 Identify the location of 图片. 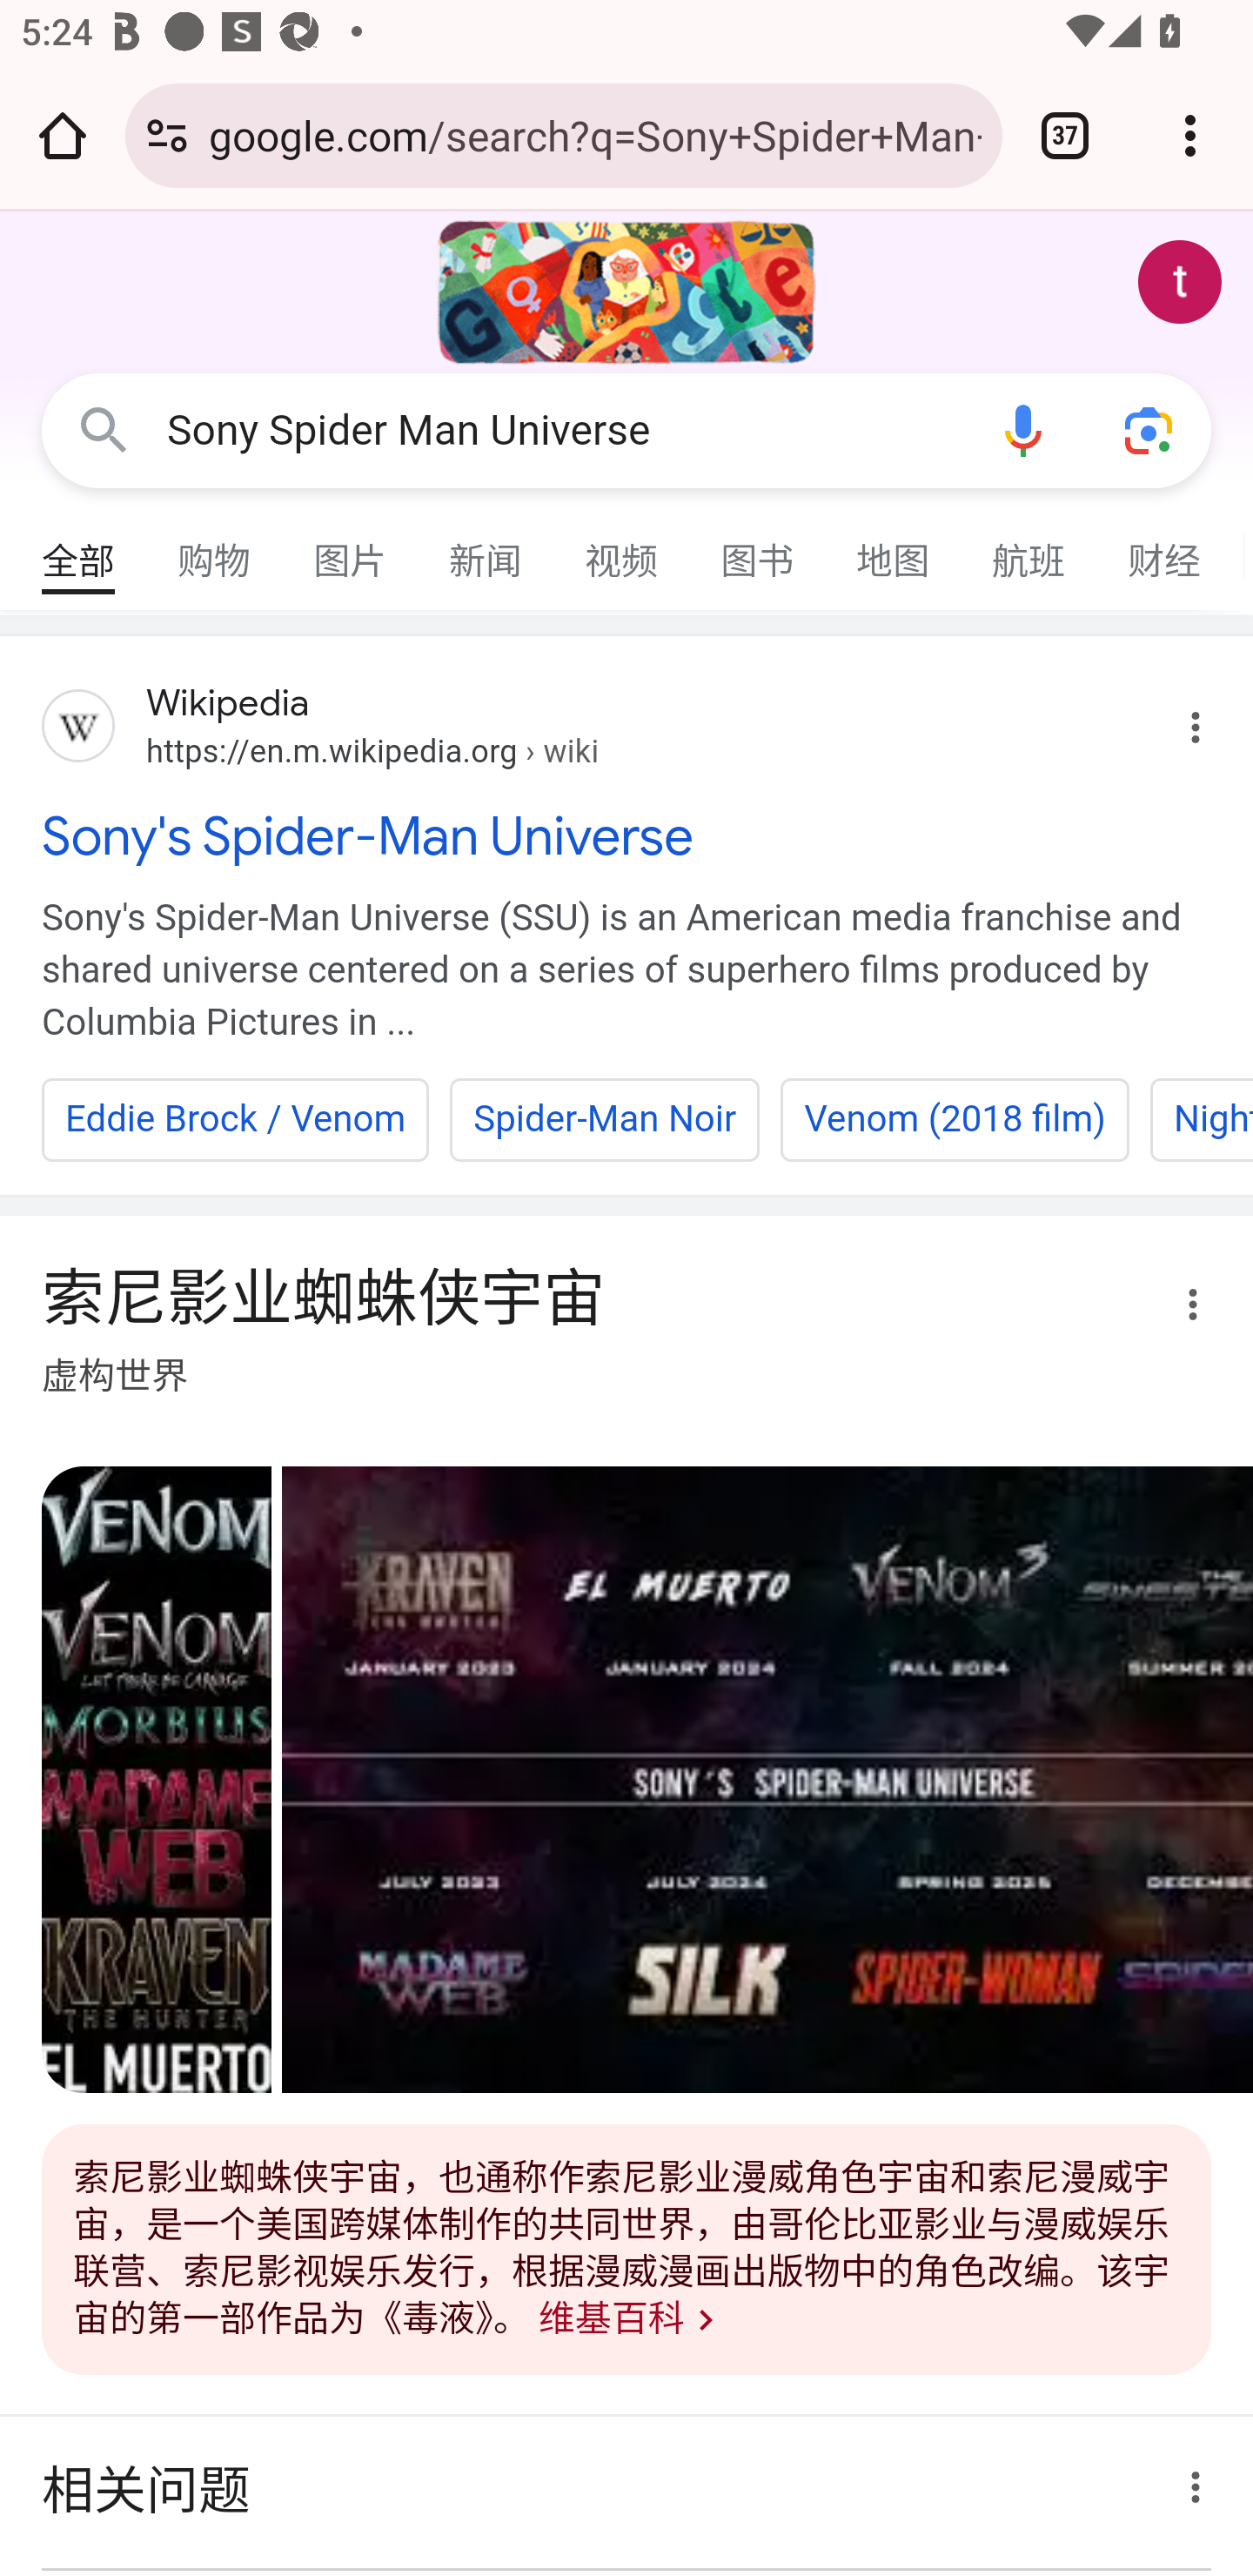
(351, 548).